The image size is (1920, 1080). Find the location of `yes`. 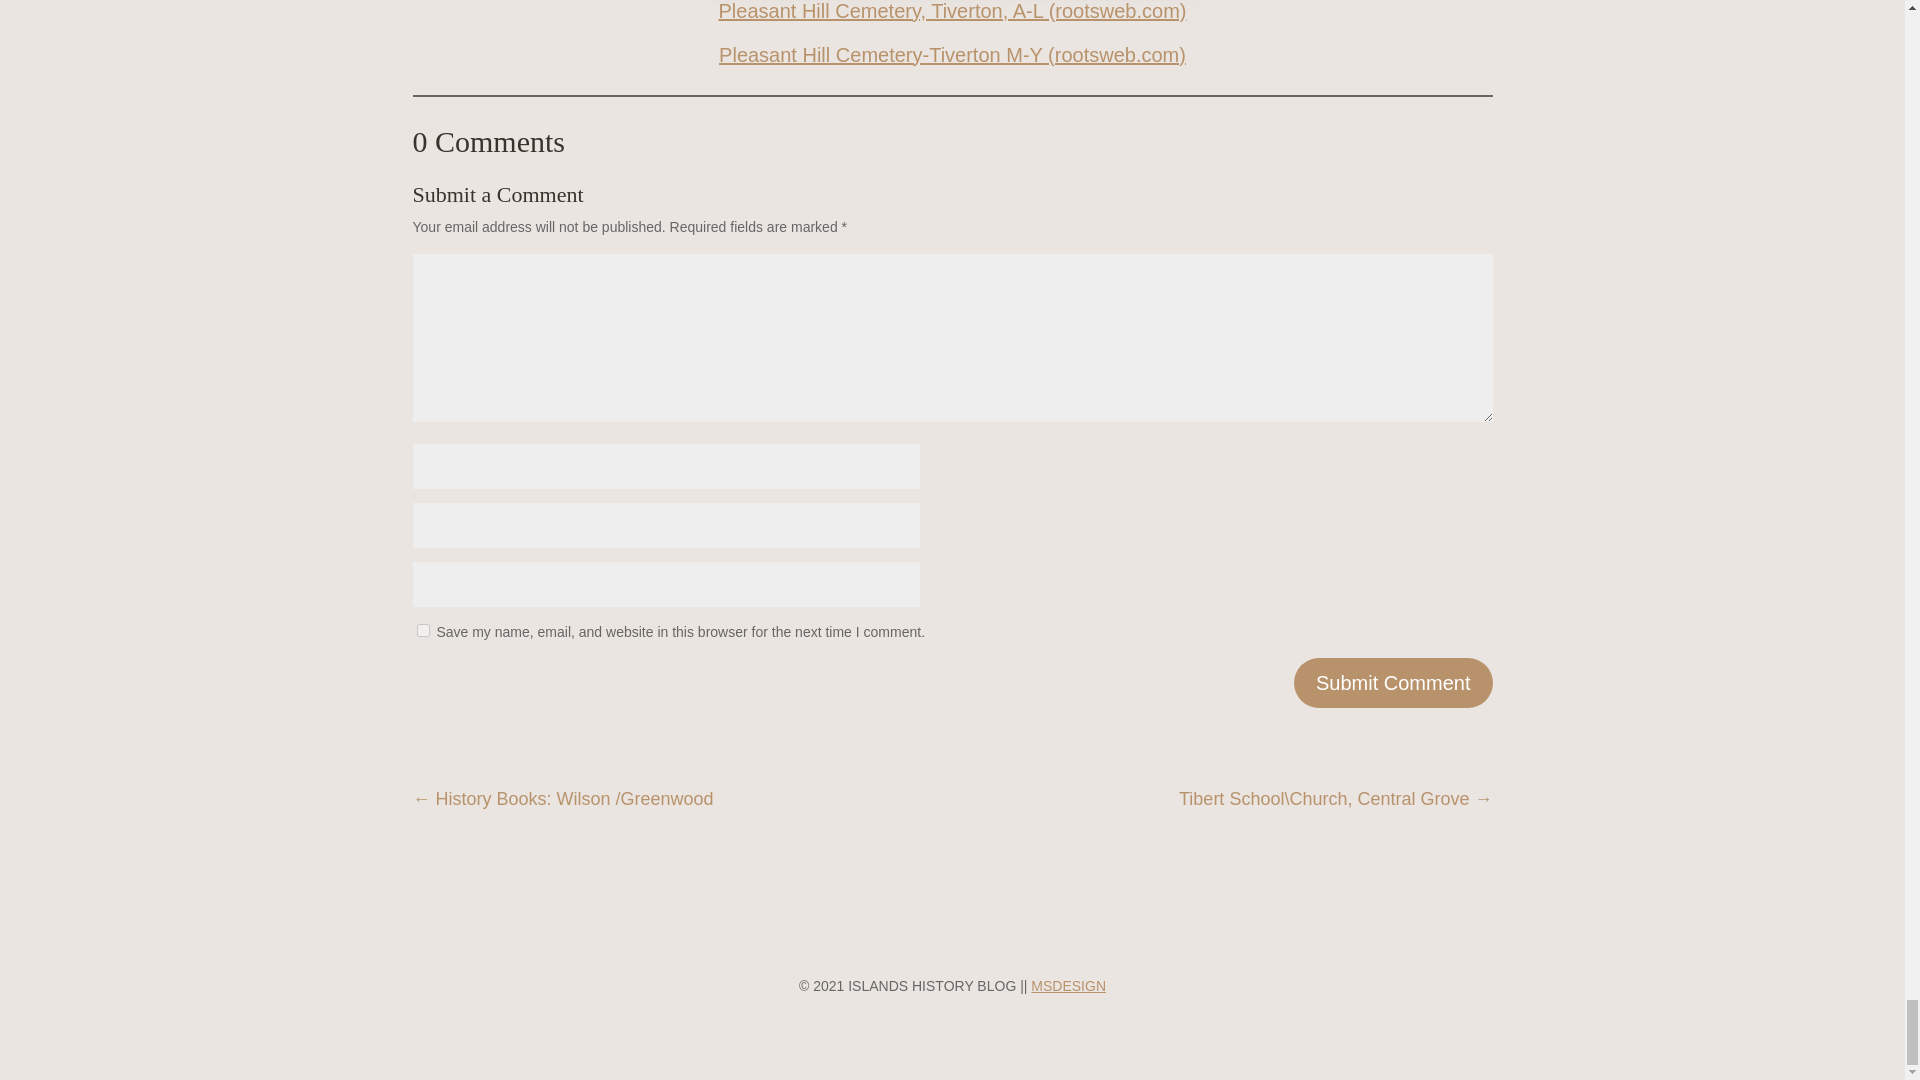

yes is located at coordinates (422, 630).